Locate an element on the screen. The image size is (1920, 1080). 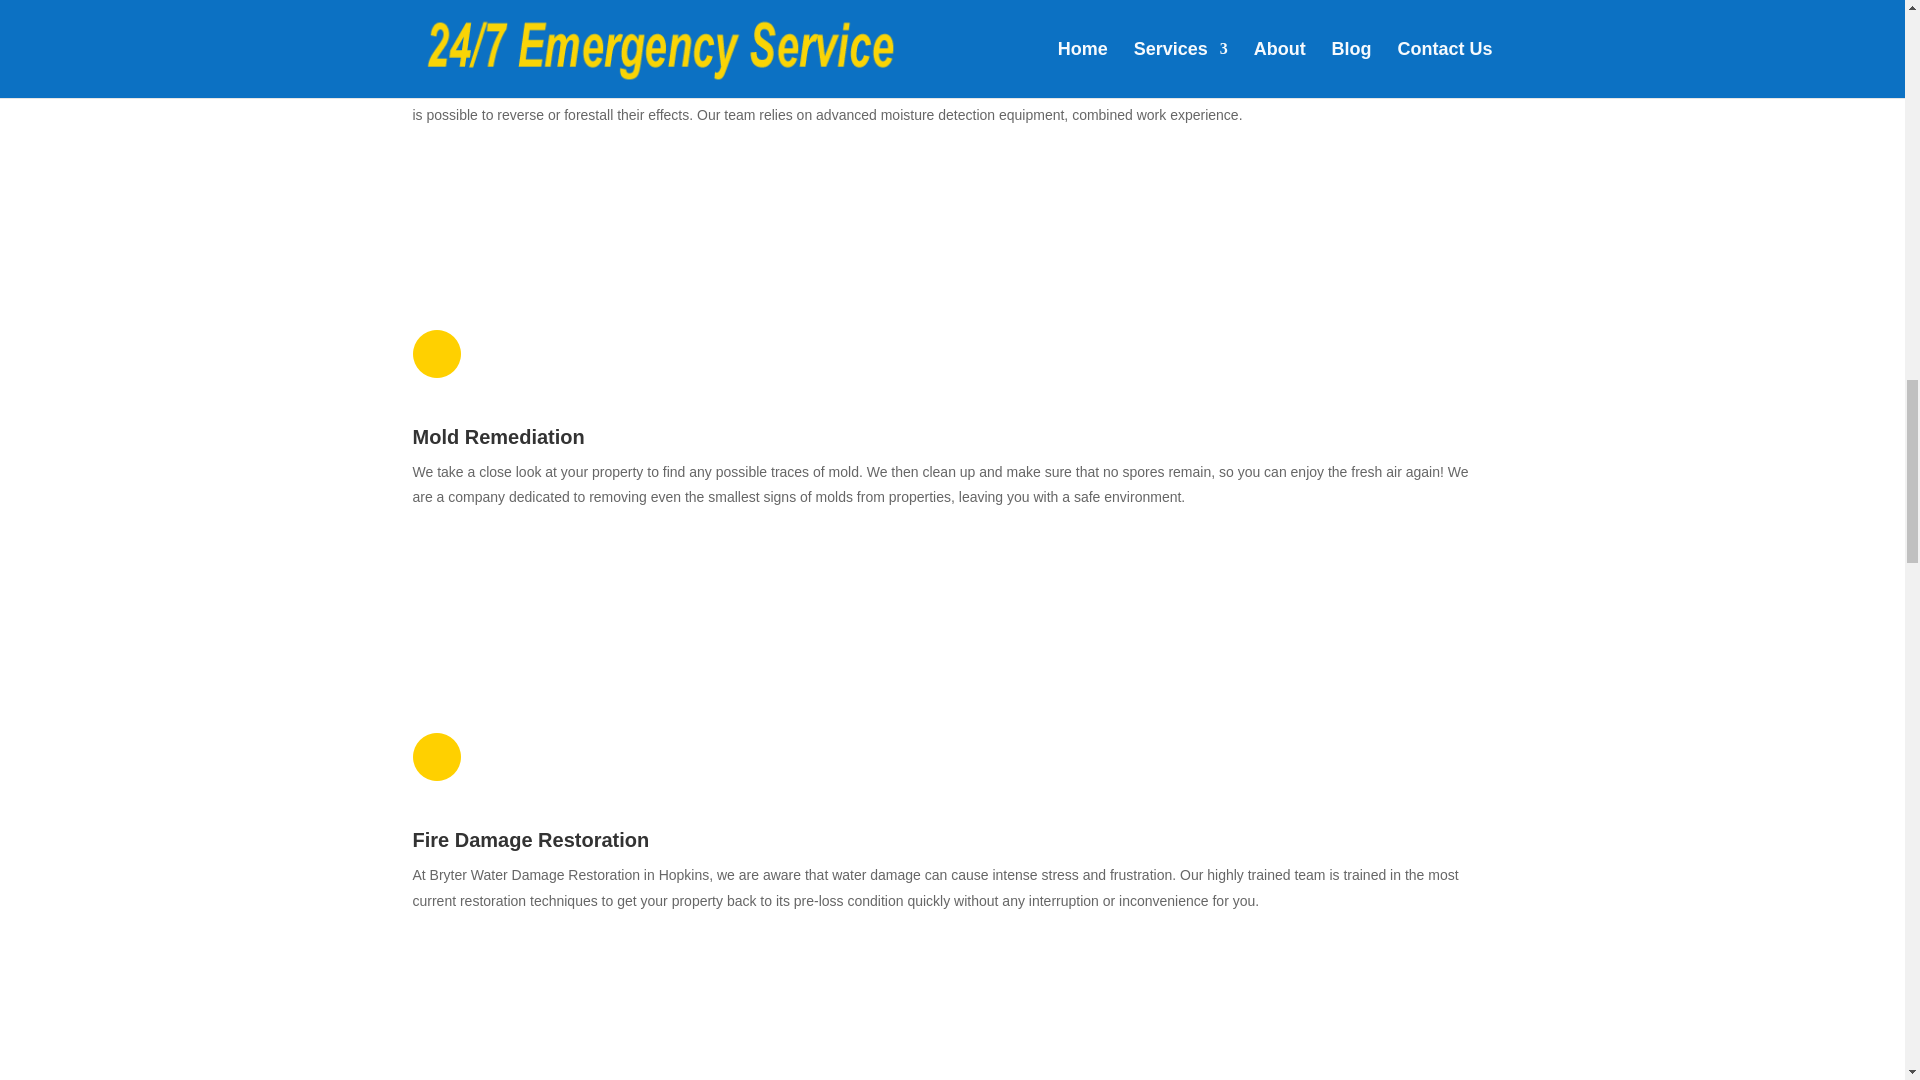
Storm Surge Flooding Wilmington NC is located at coordinates (562, 594).